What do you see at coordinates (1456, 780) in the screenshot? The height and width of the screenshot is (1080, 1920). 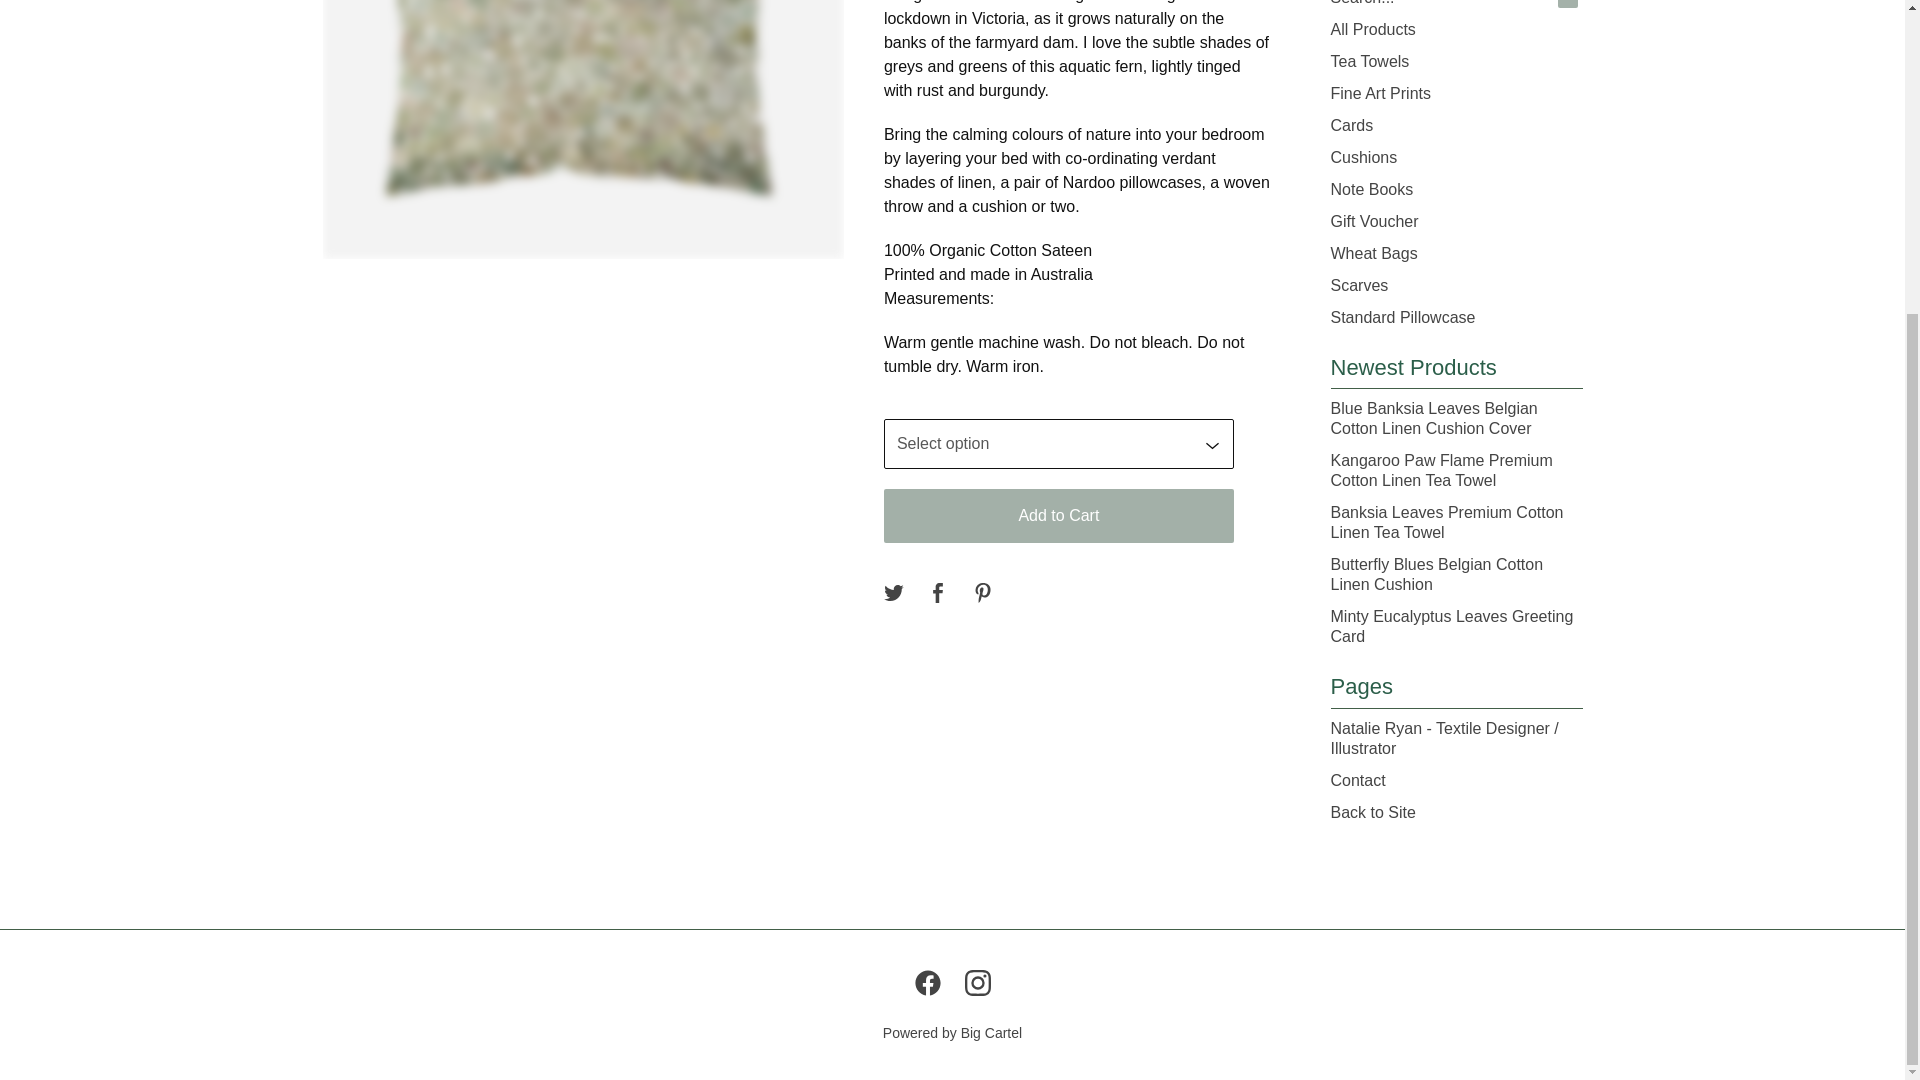 I see `Contact` at bounding box center [1456, 780].